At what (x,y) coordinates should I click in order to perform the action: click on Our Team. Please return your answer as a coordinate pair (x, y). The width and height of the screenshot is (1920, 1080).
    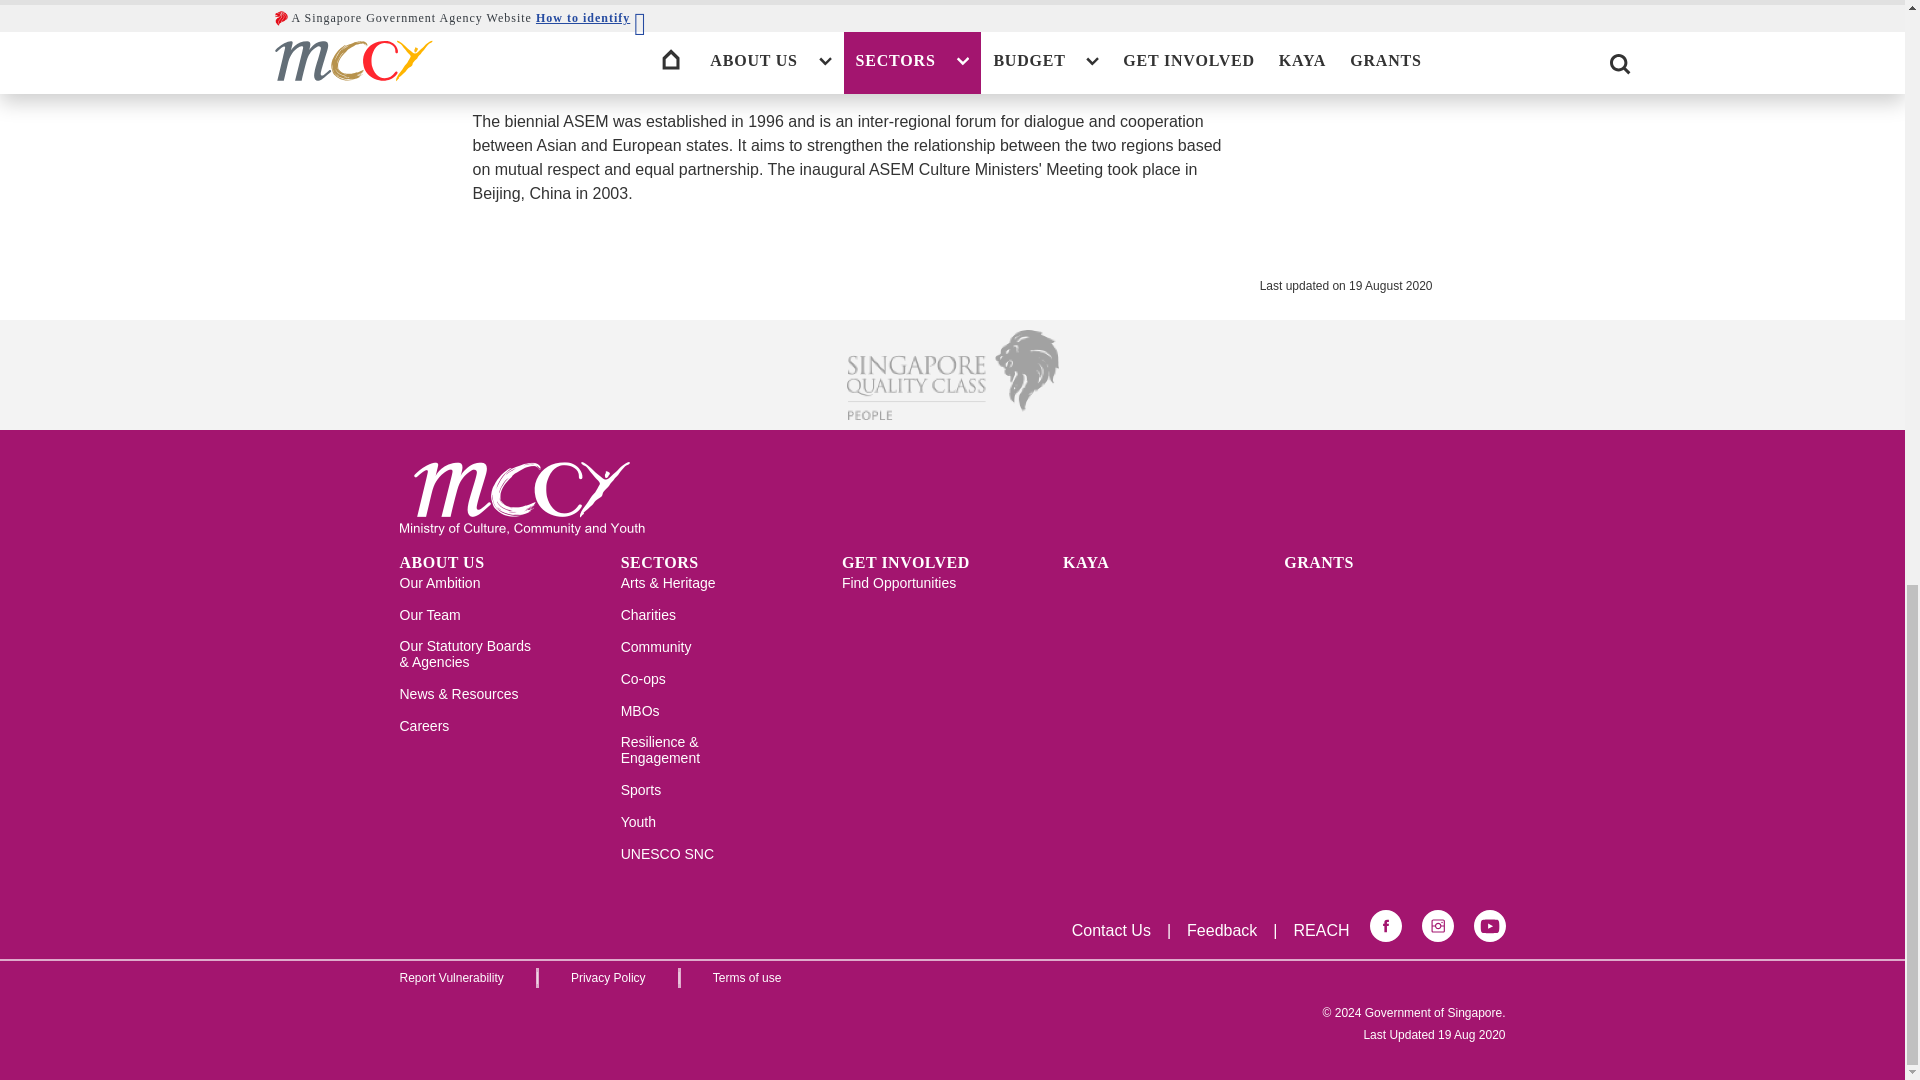
    Looking at the image, I should click on (430, 622).